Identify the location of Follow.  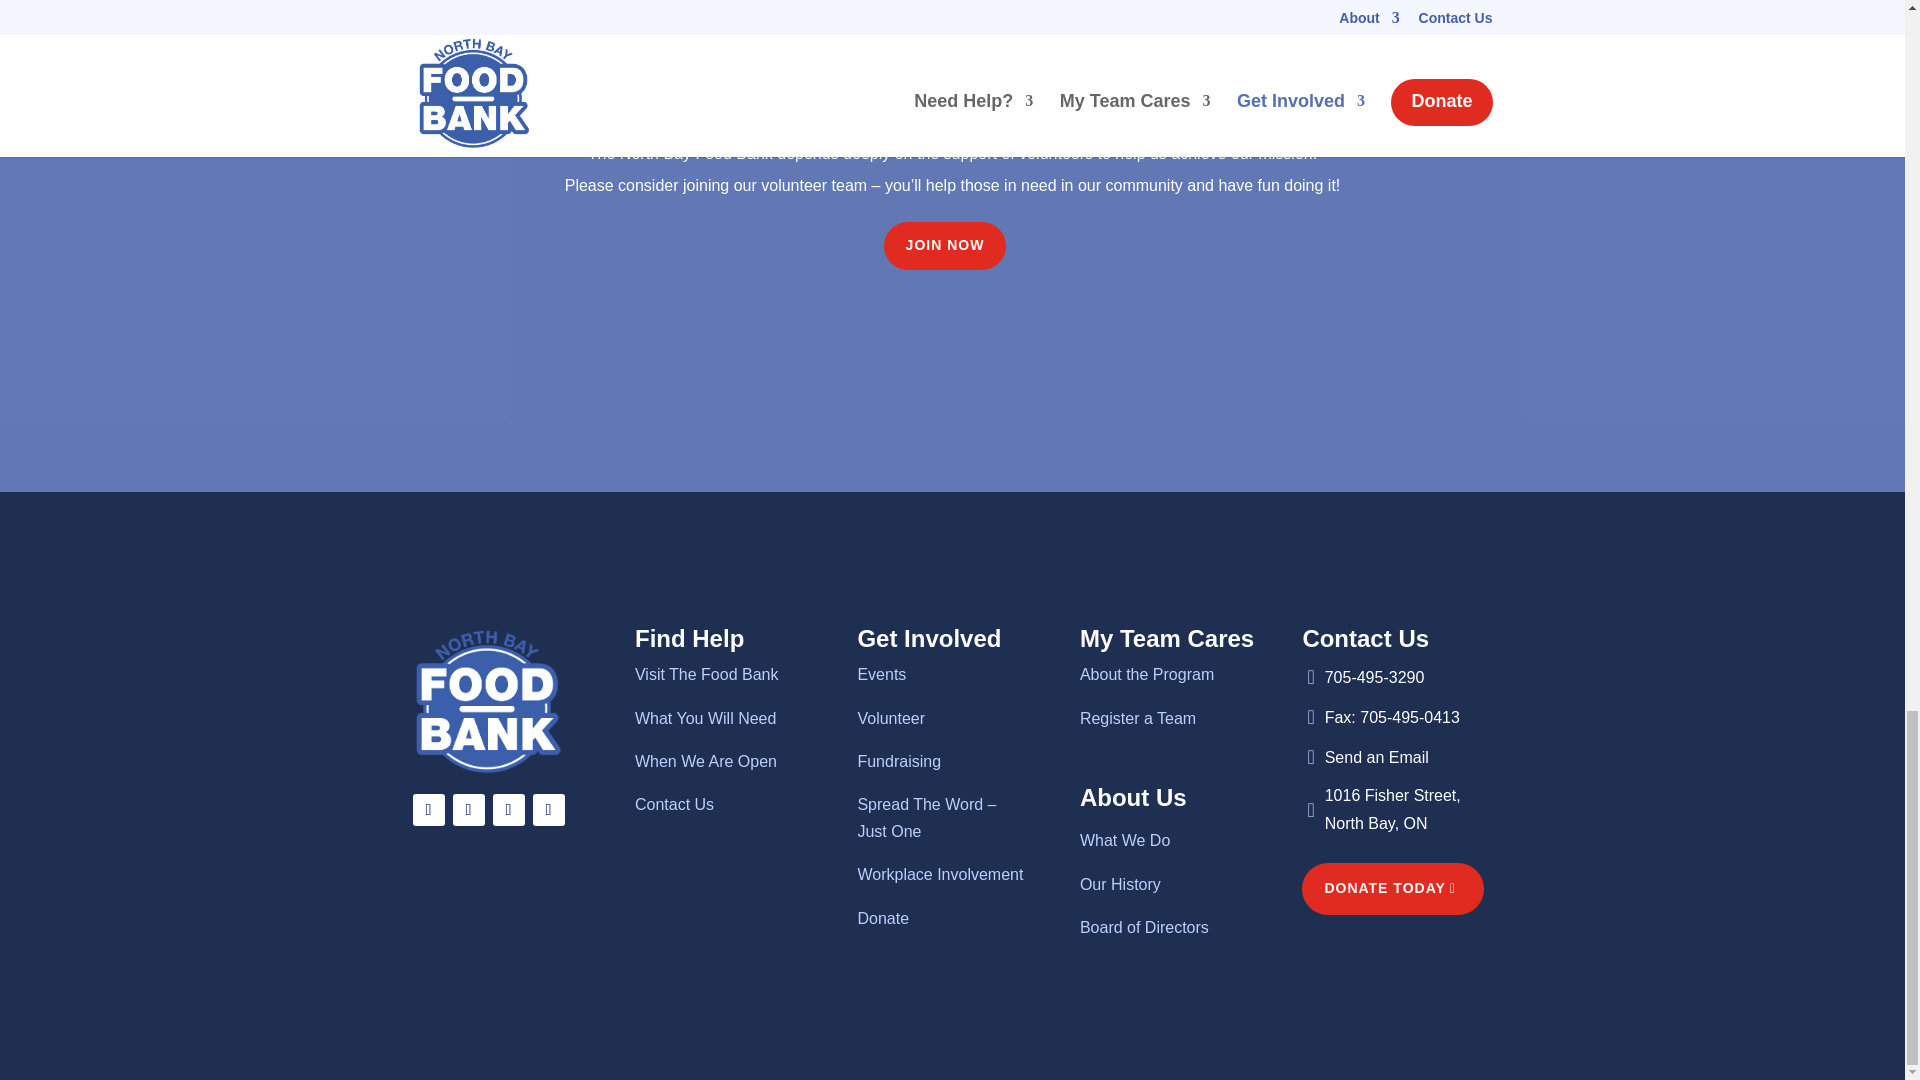
(548, 810).